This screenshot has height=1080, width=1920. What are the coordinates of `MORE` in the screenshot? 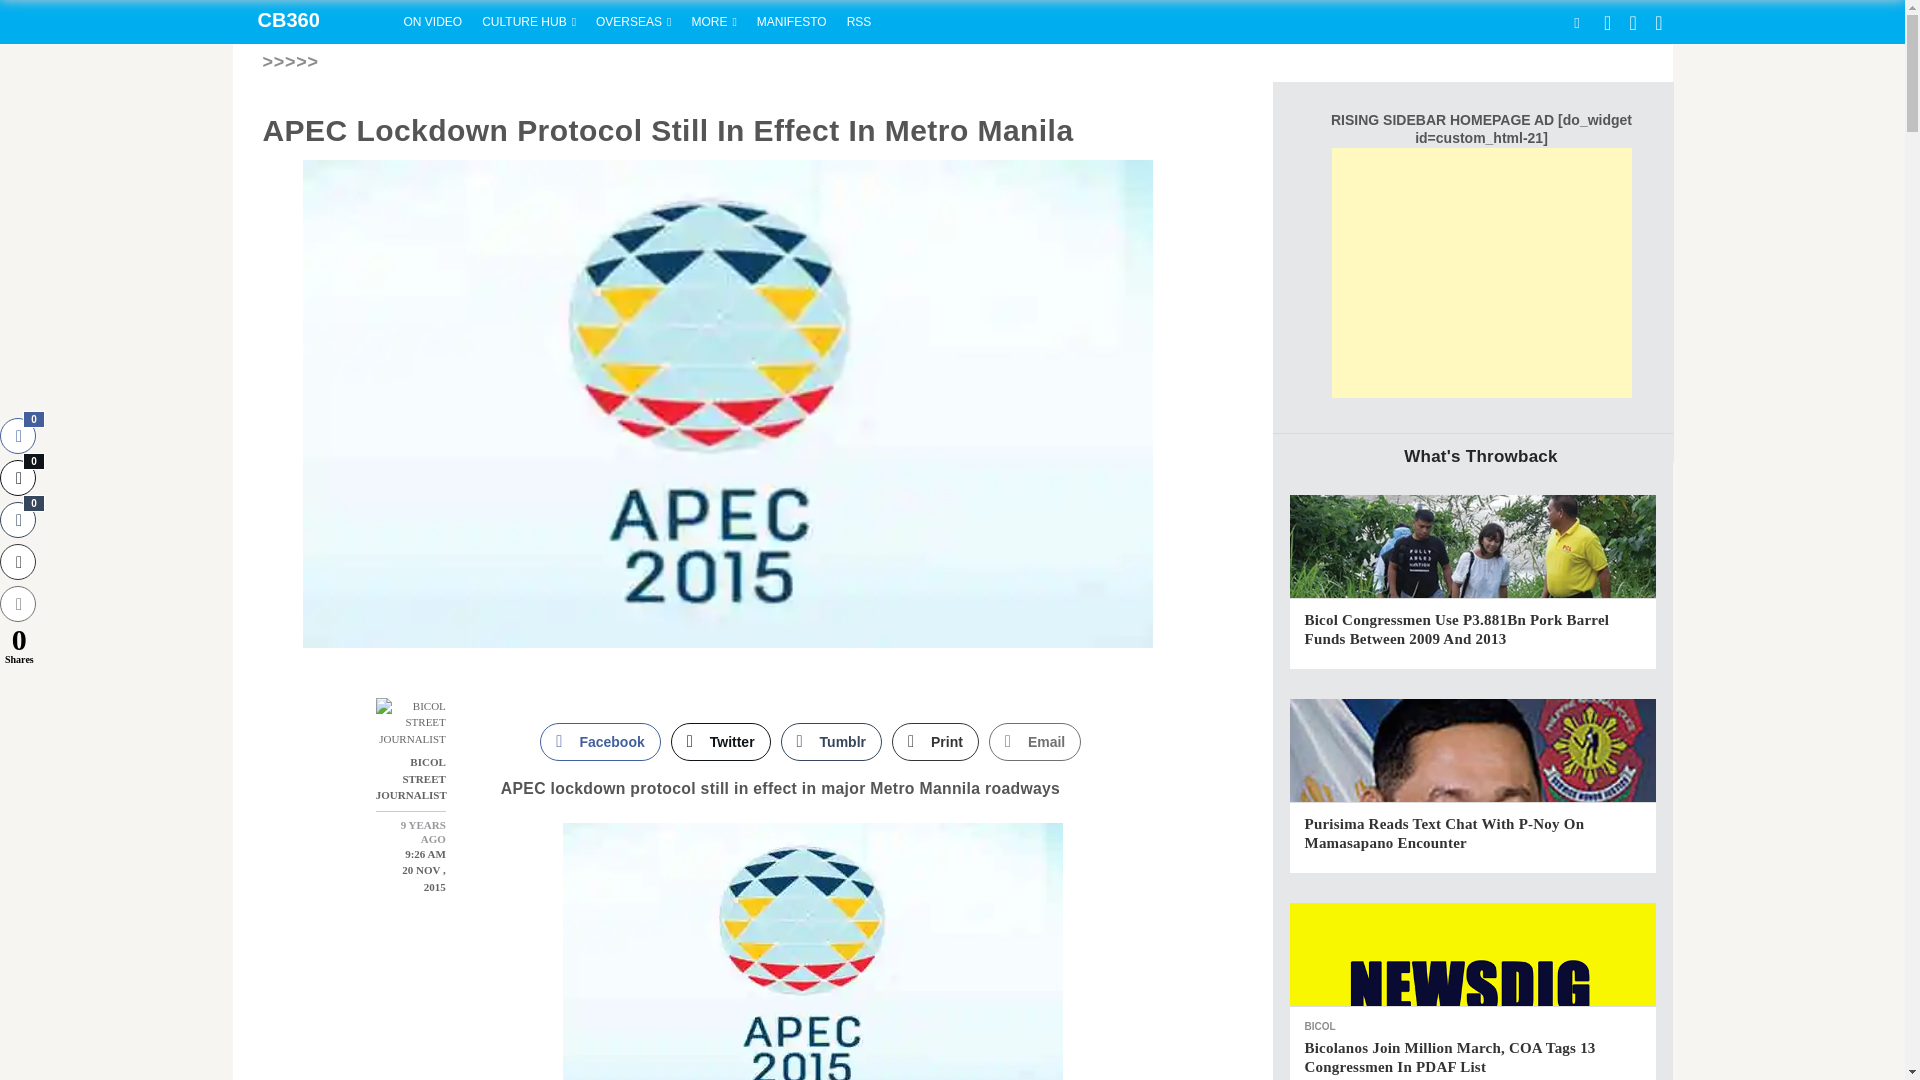 It's located at (714, 22).